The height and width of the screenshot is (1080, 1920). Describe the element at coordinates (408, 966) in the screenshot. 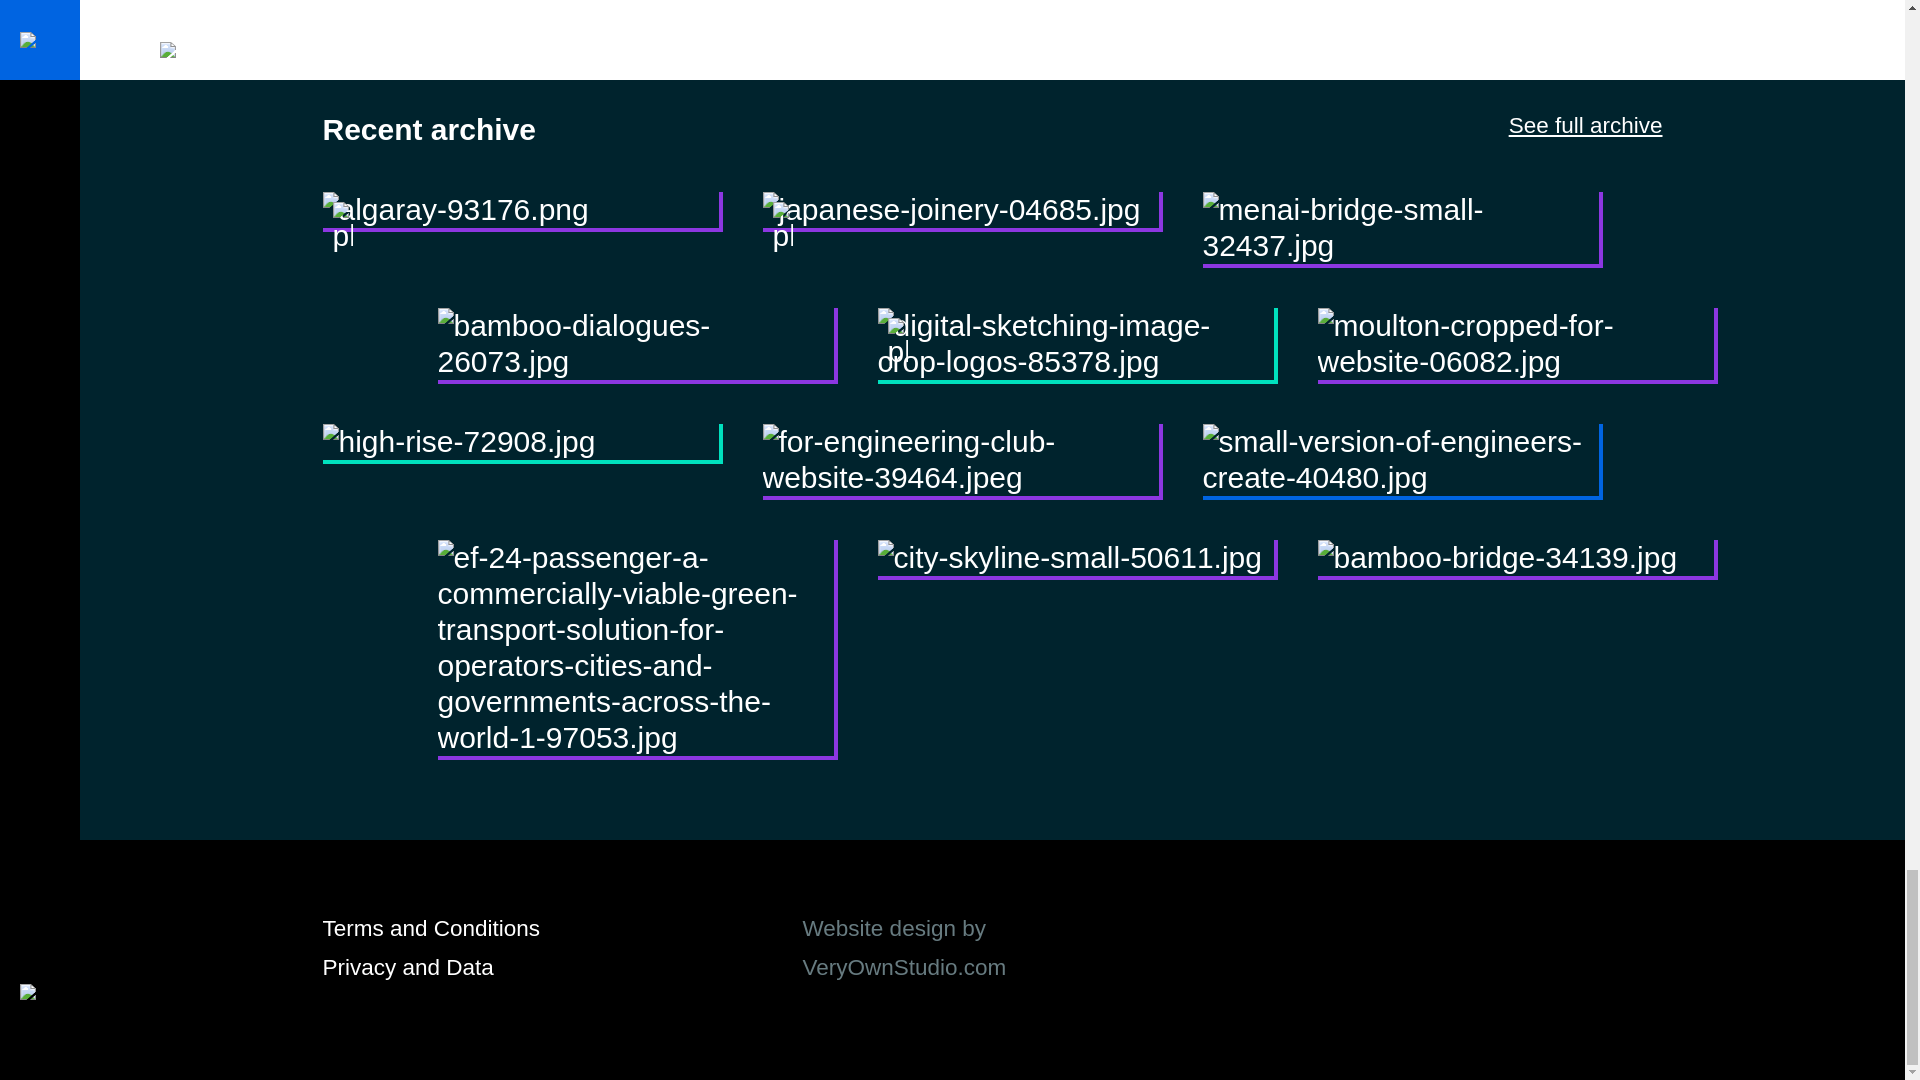

I see `Privacy and Data` at that location.